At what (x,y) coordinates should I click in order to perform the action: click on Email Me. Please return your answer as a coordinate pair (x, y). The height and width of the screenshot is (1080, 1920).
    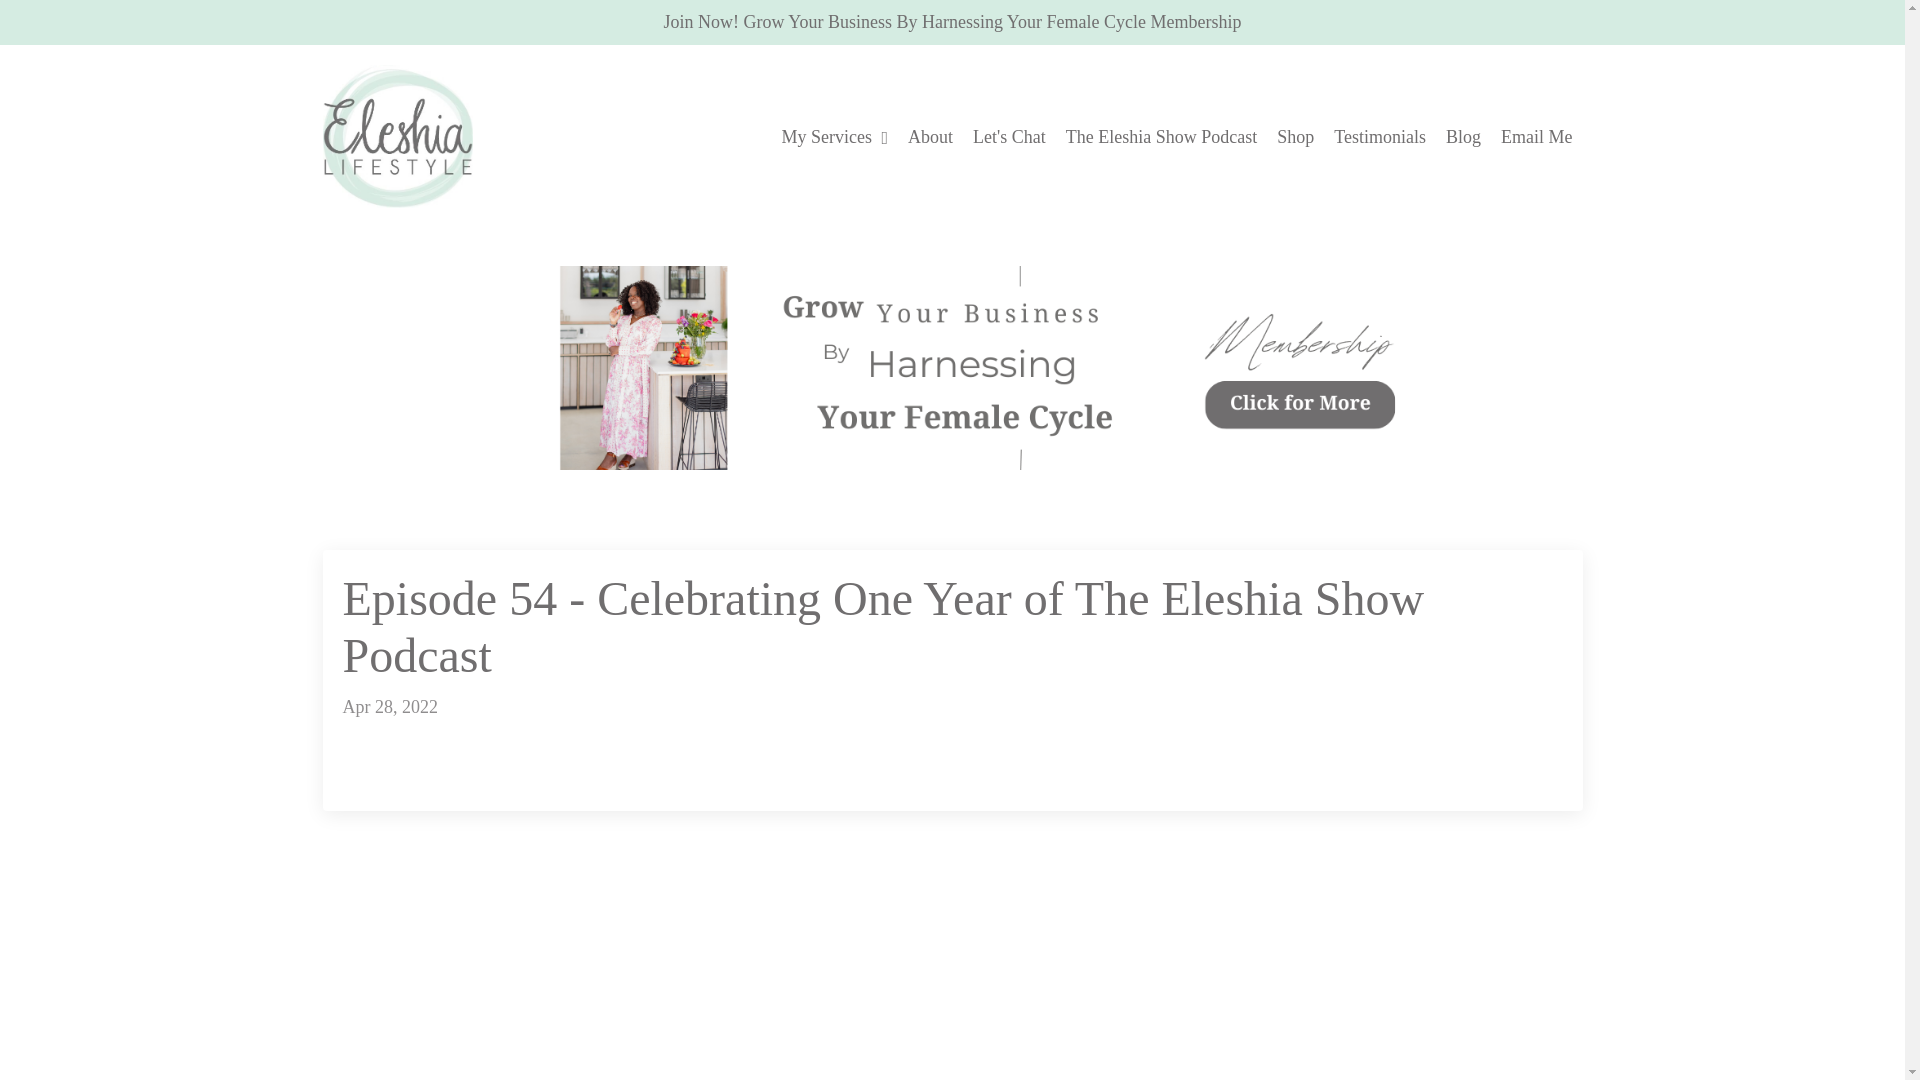
    Looking at the image, I should click on (1536, 138).